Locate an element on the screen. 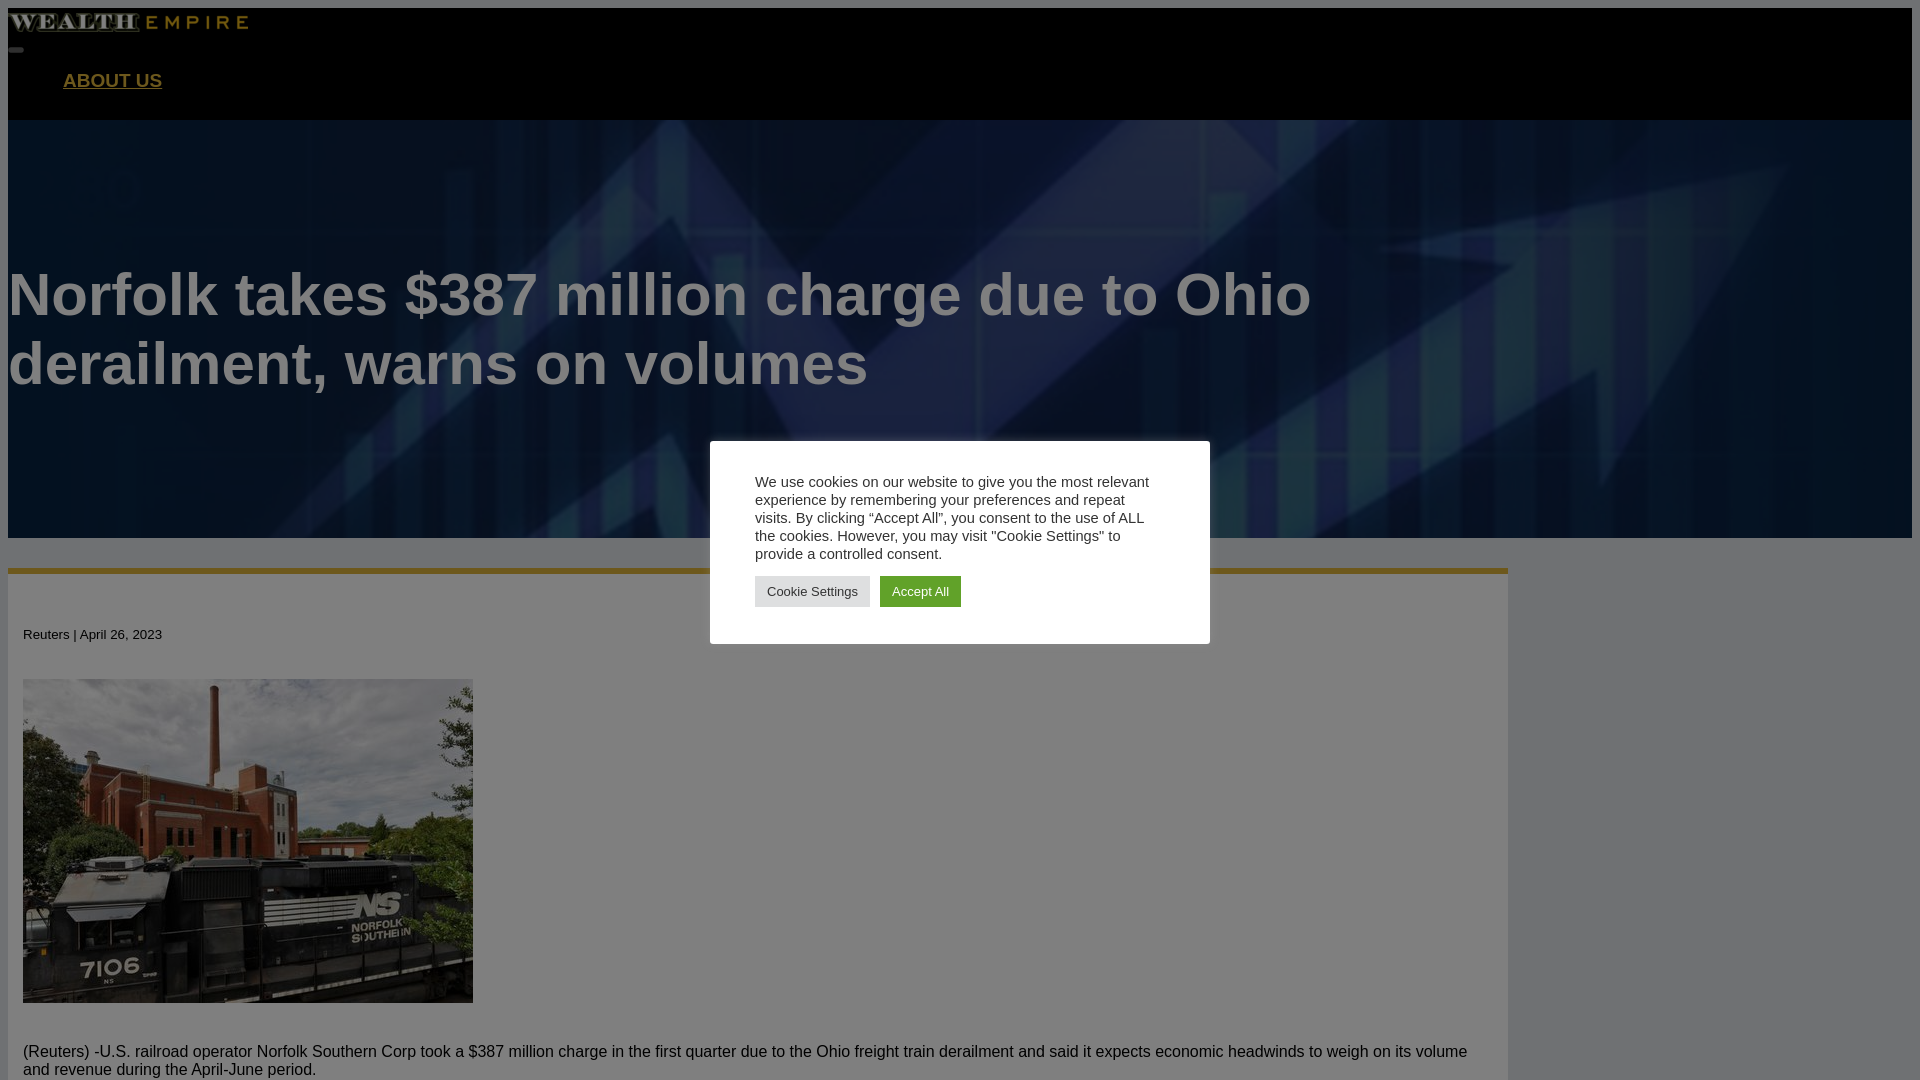 The image size is (1920, 1080). Cookie Settings is located at coordinates (812, 590).